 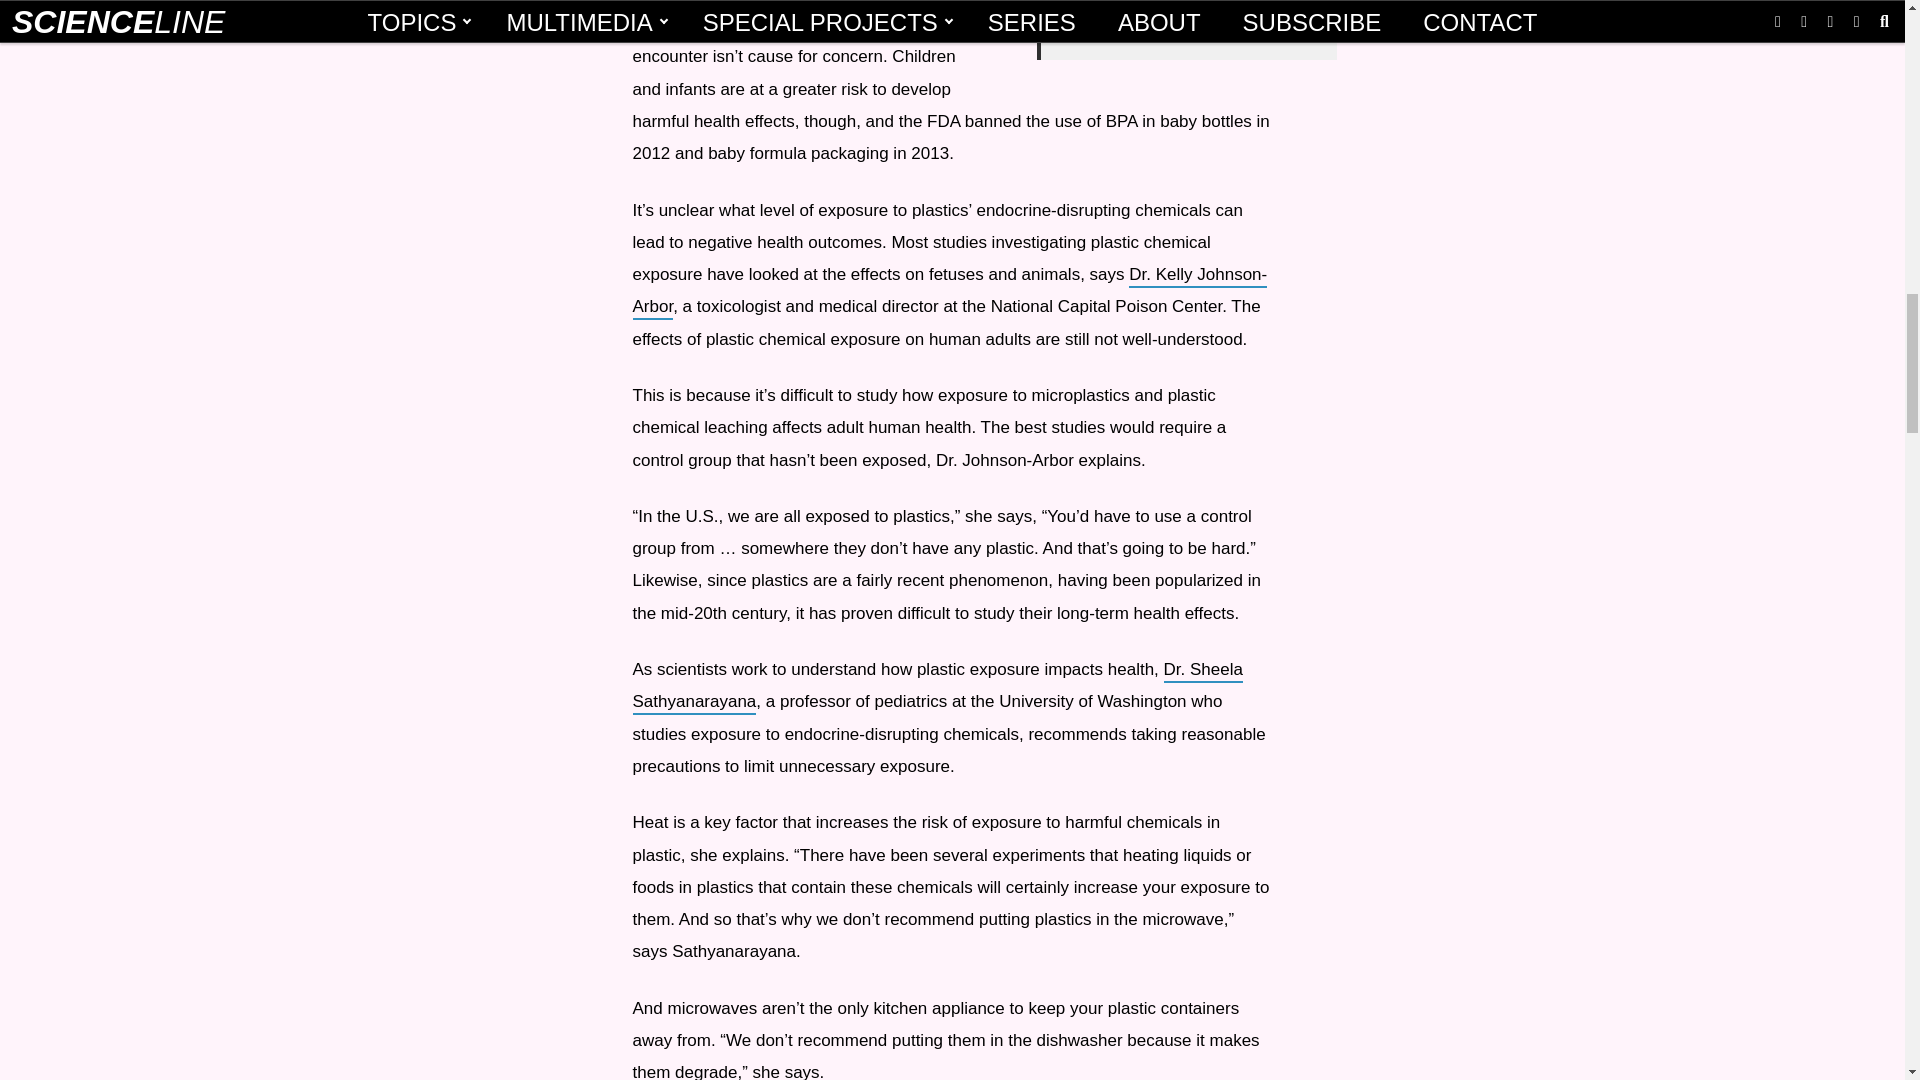 What do you see at coordinates (1100, 34) in the screenshot?
I see `Posts by Nell Durfee` at bounding box center [1100, 34].